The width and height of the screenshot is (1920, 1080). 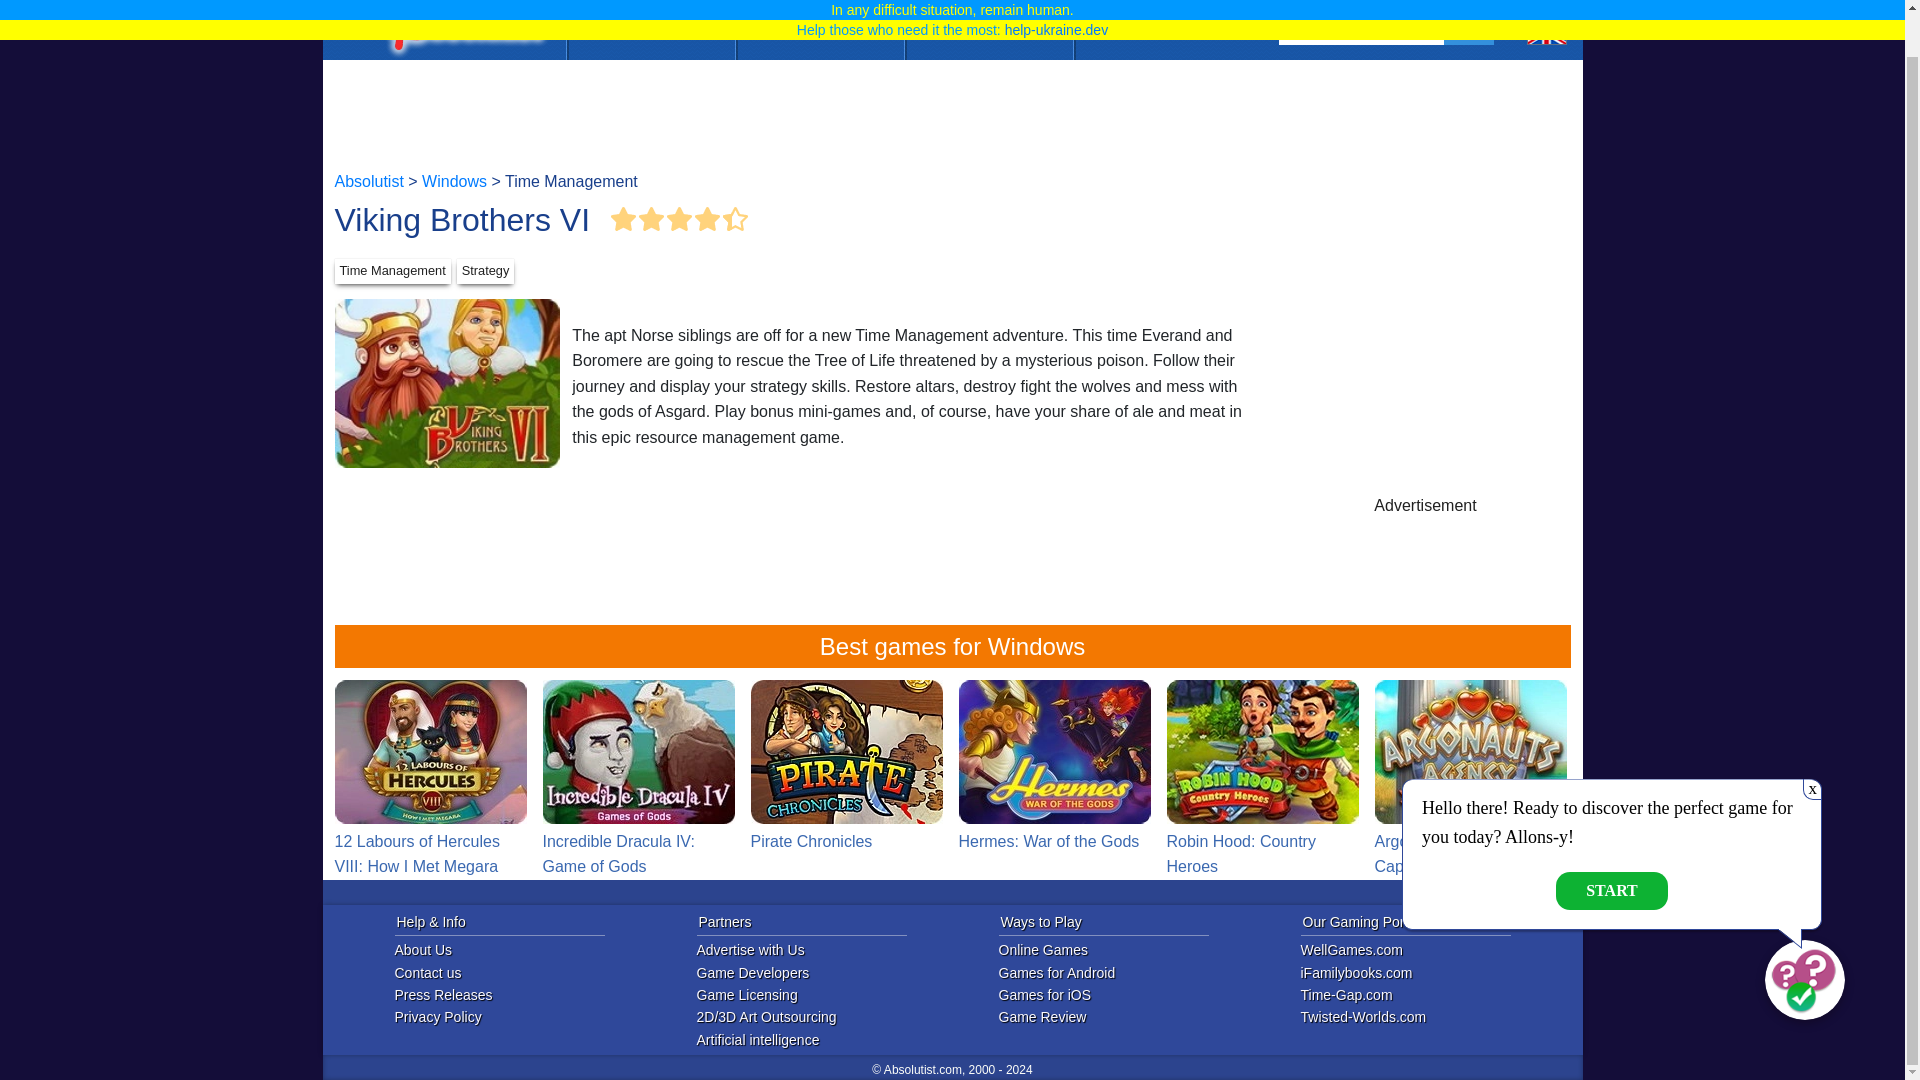 I want to click on Android, so click(x=988, y=4).